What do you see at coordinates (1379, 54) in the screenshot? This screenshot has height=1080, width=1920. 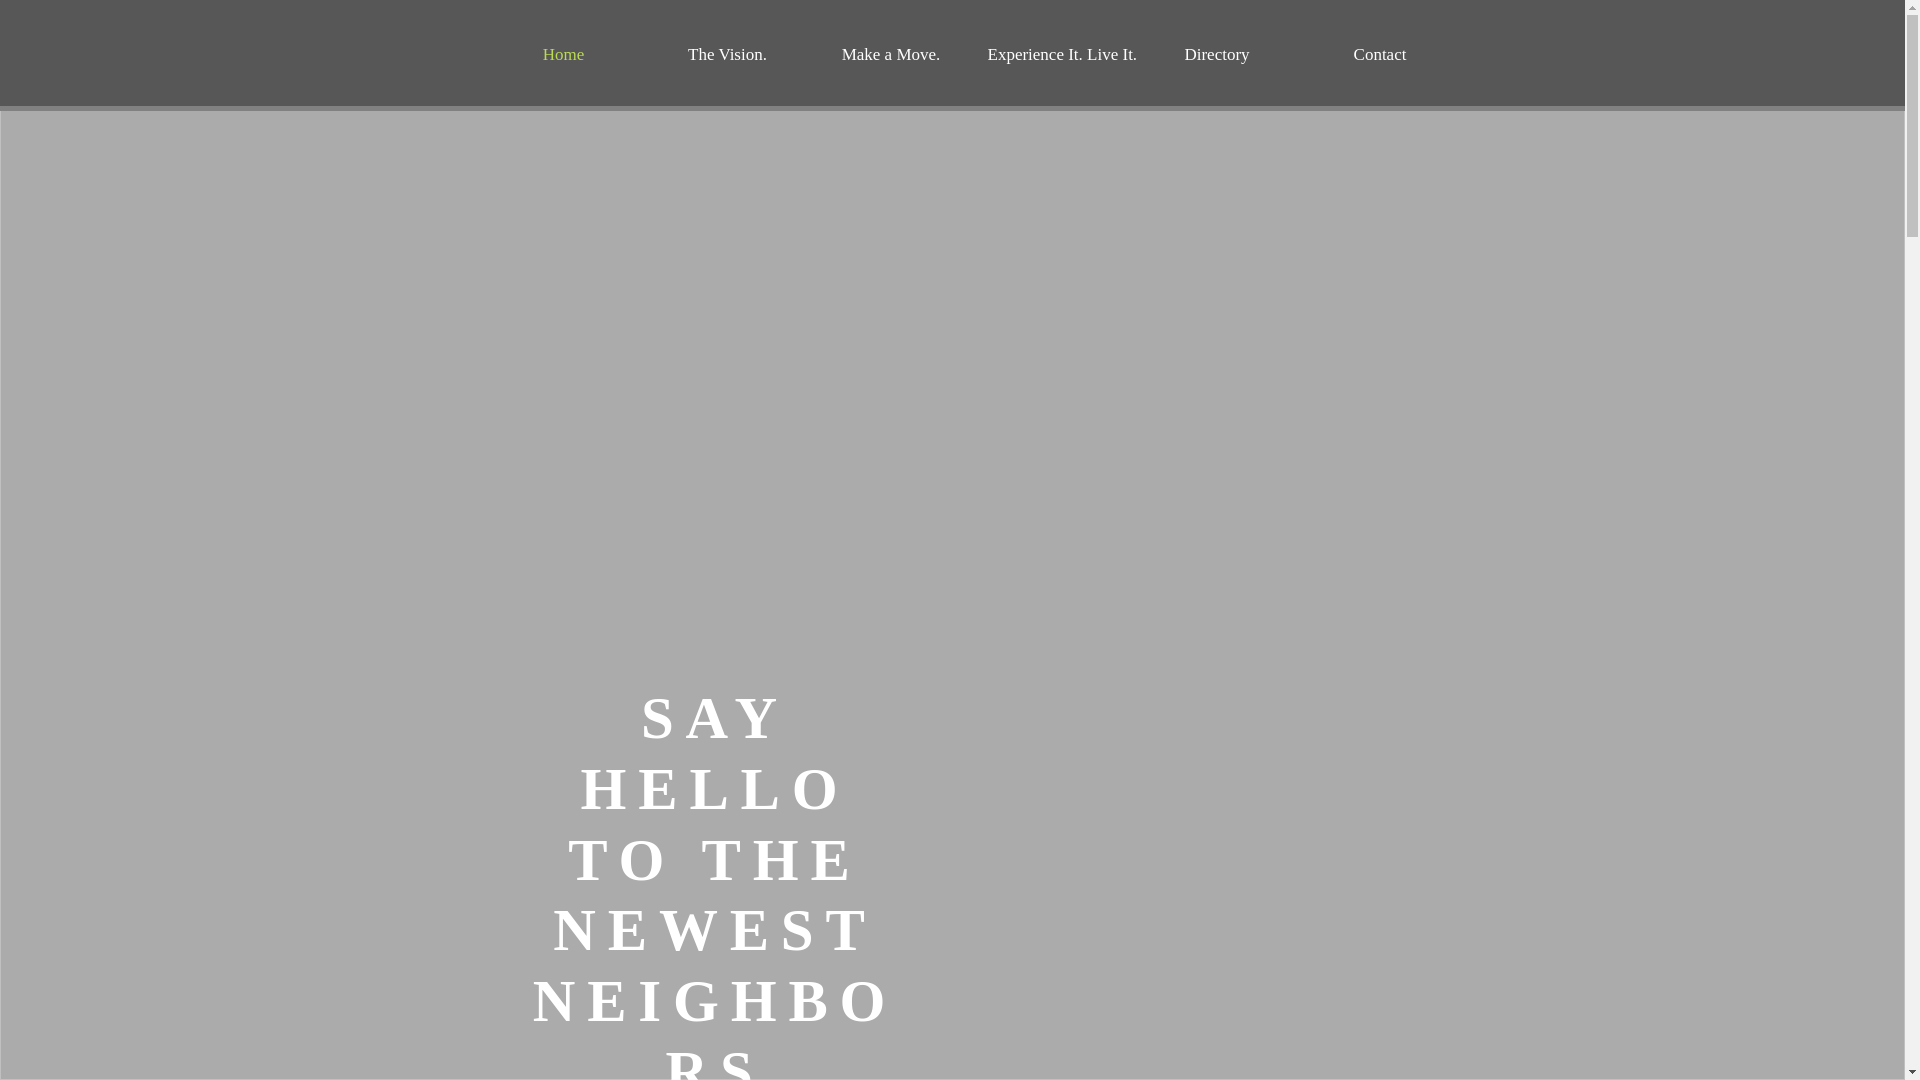 I see `Contact` at bounding box center [1379, 54].